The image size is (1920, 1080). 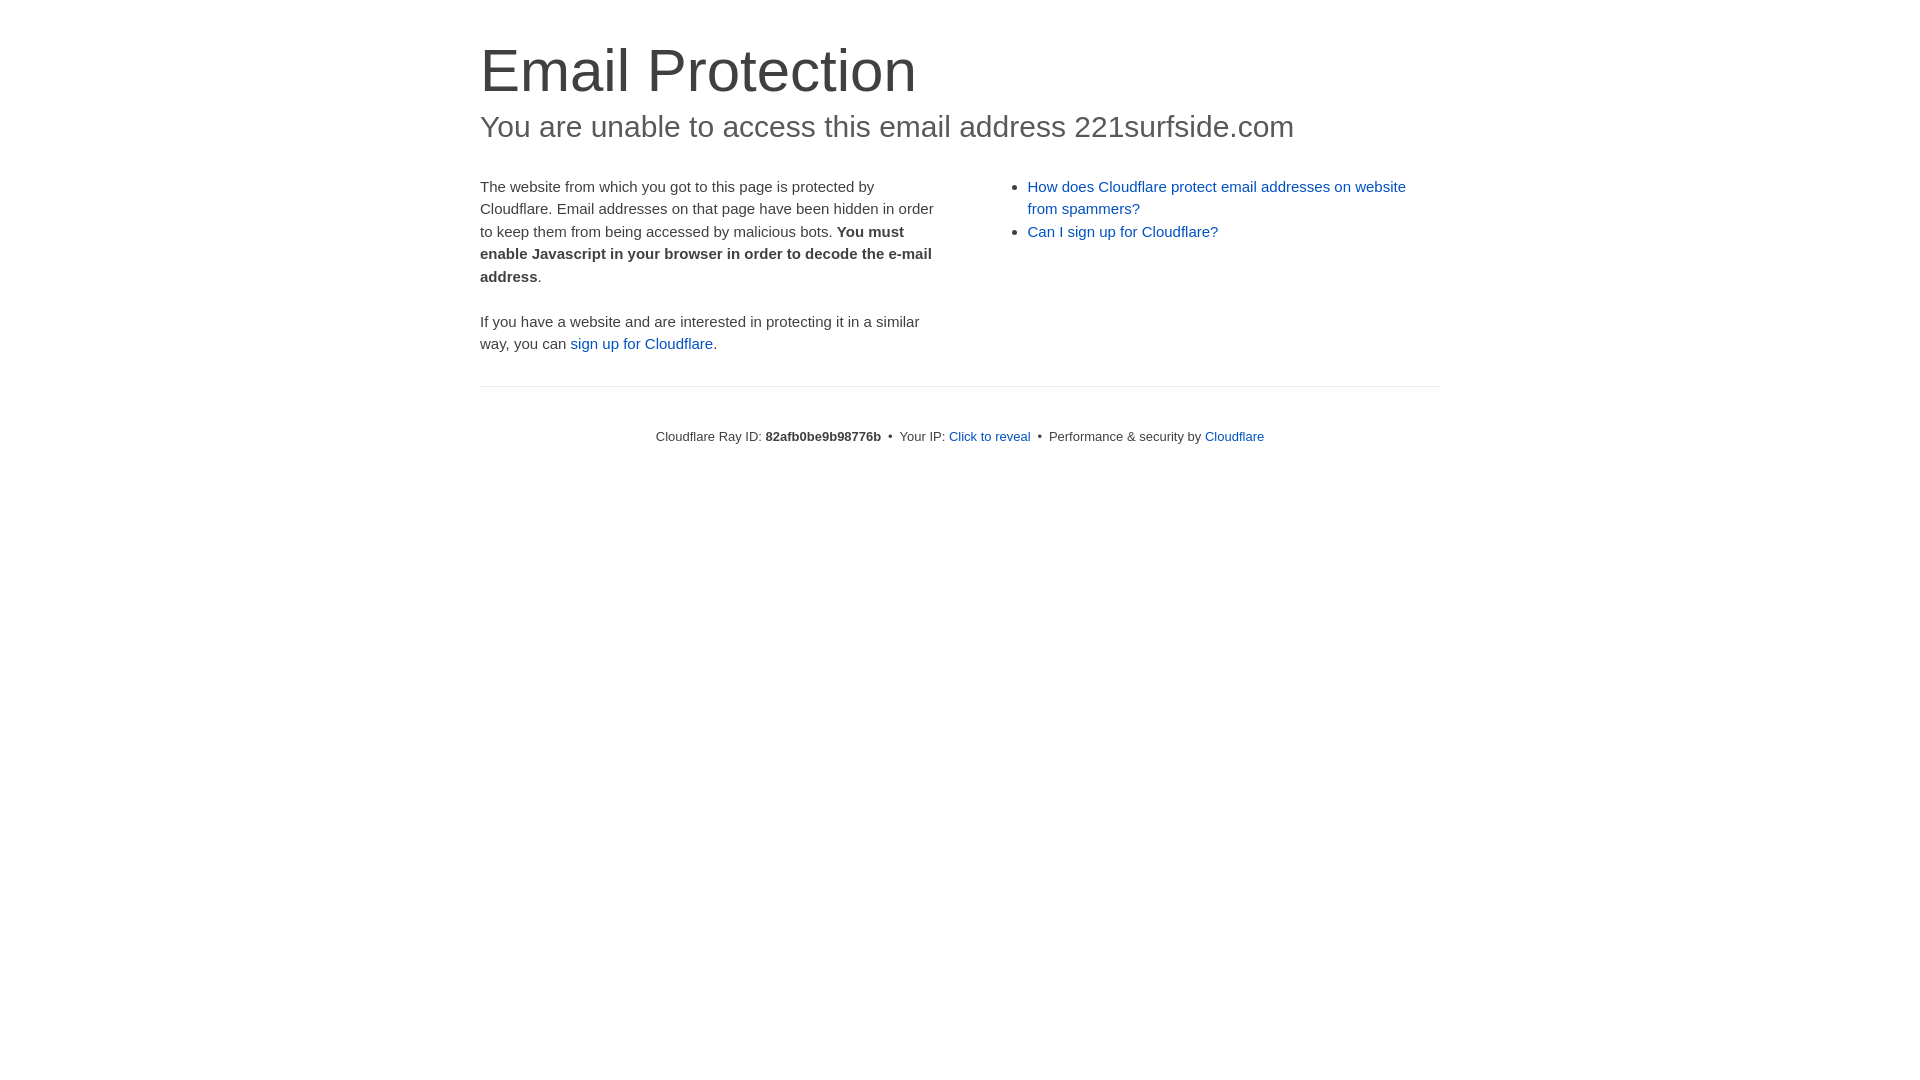 What do you see at coordinates (642, 344) in the screenshot?
I see `sign up for Cloudflare` at bounding box center [642, 344].